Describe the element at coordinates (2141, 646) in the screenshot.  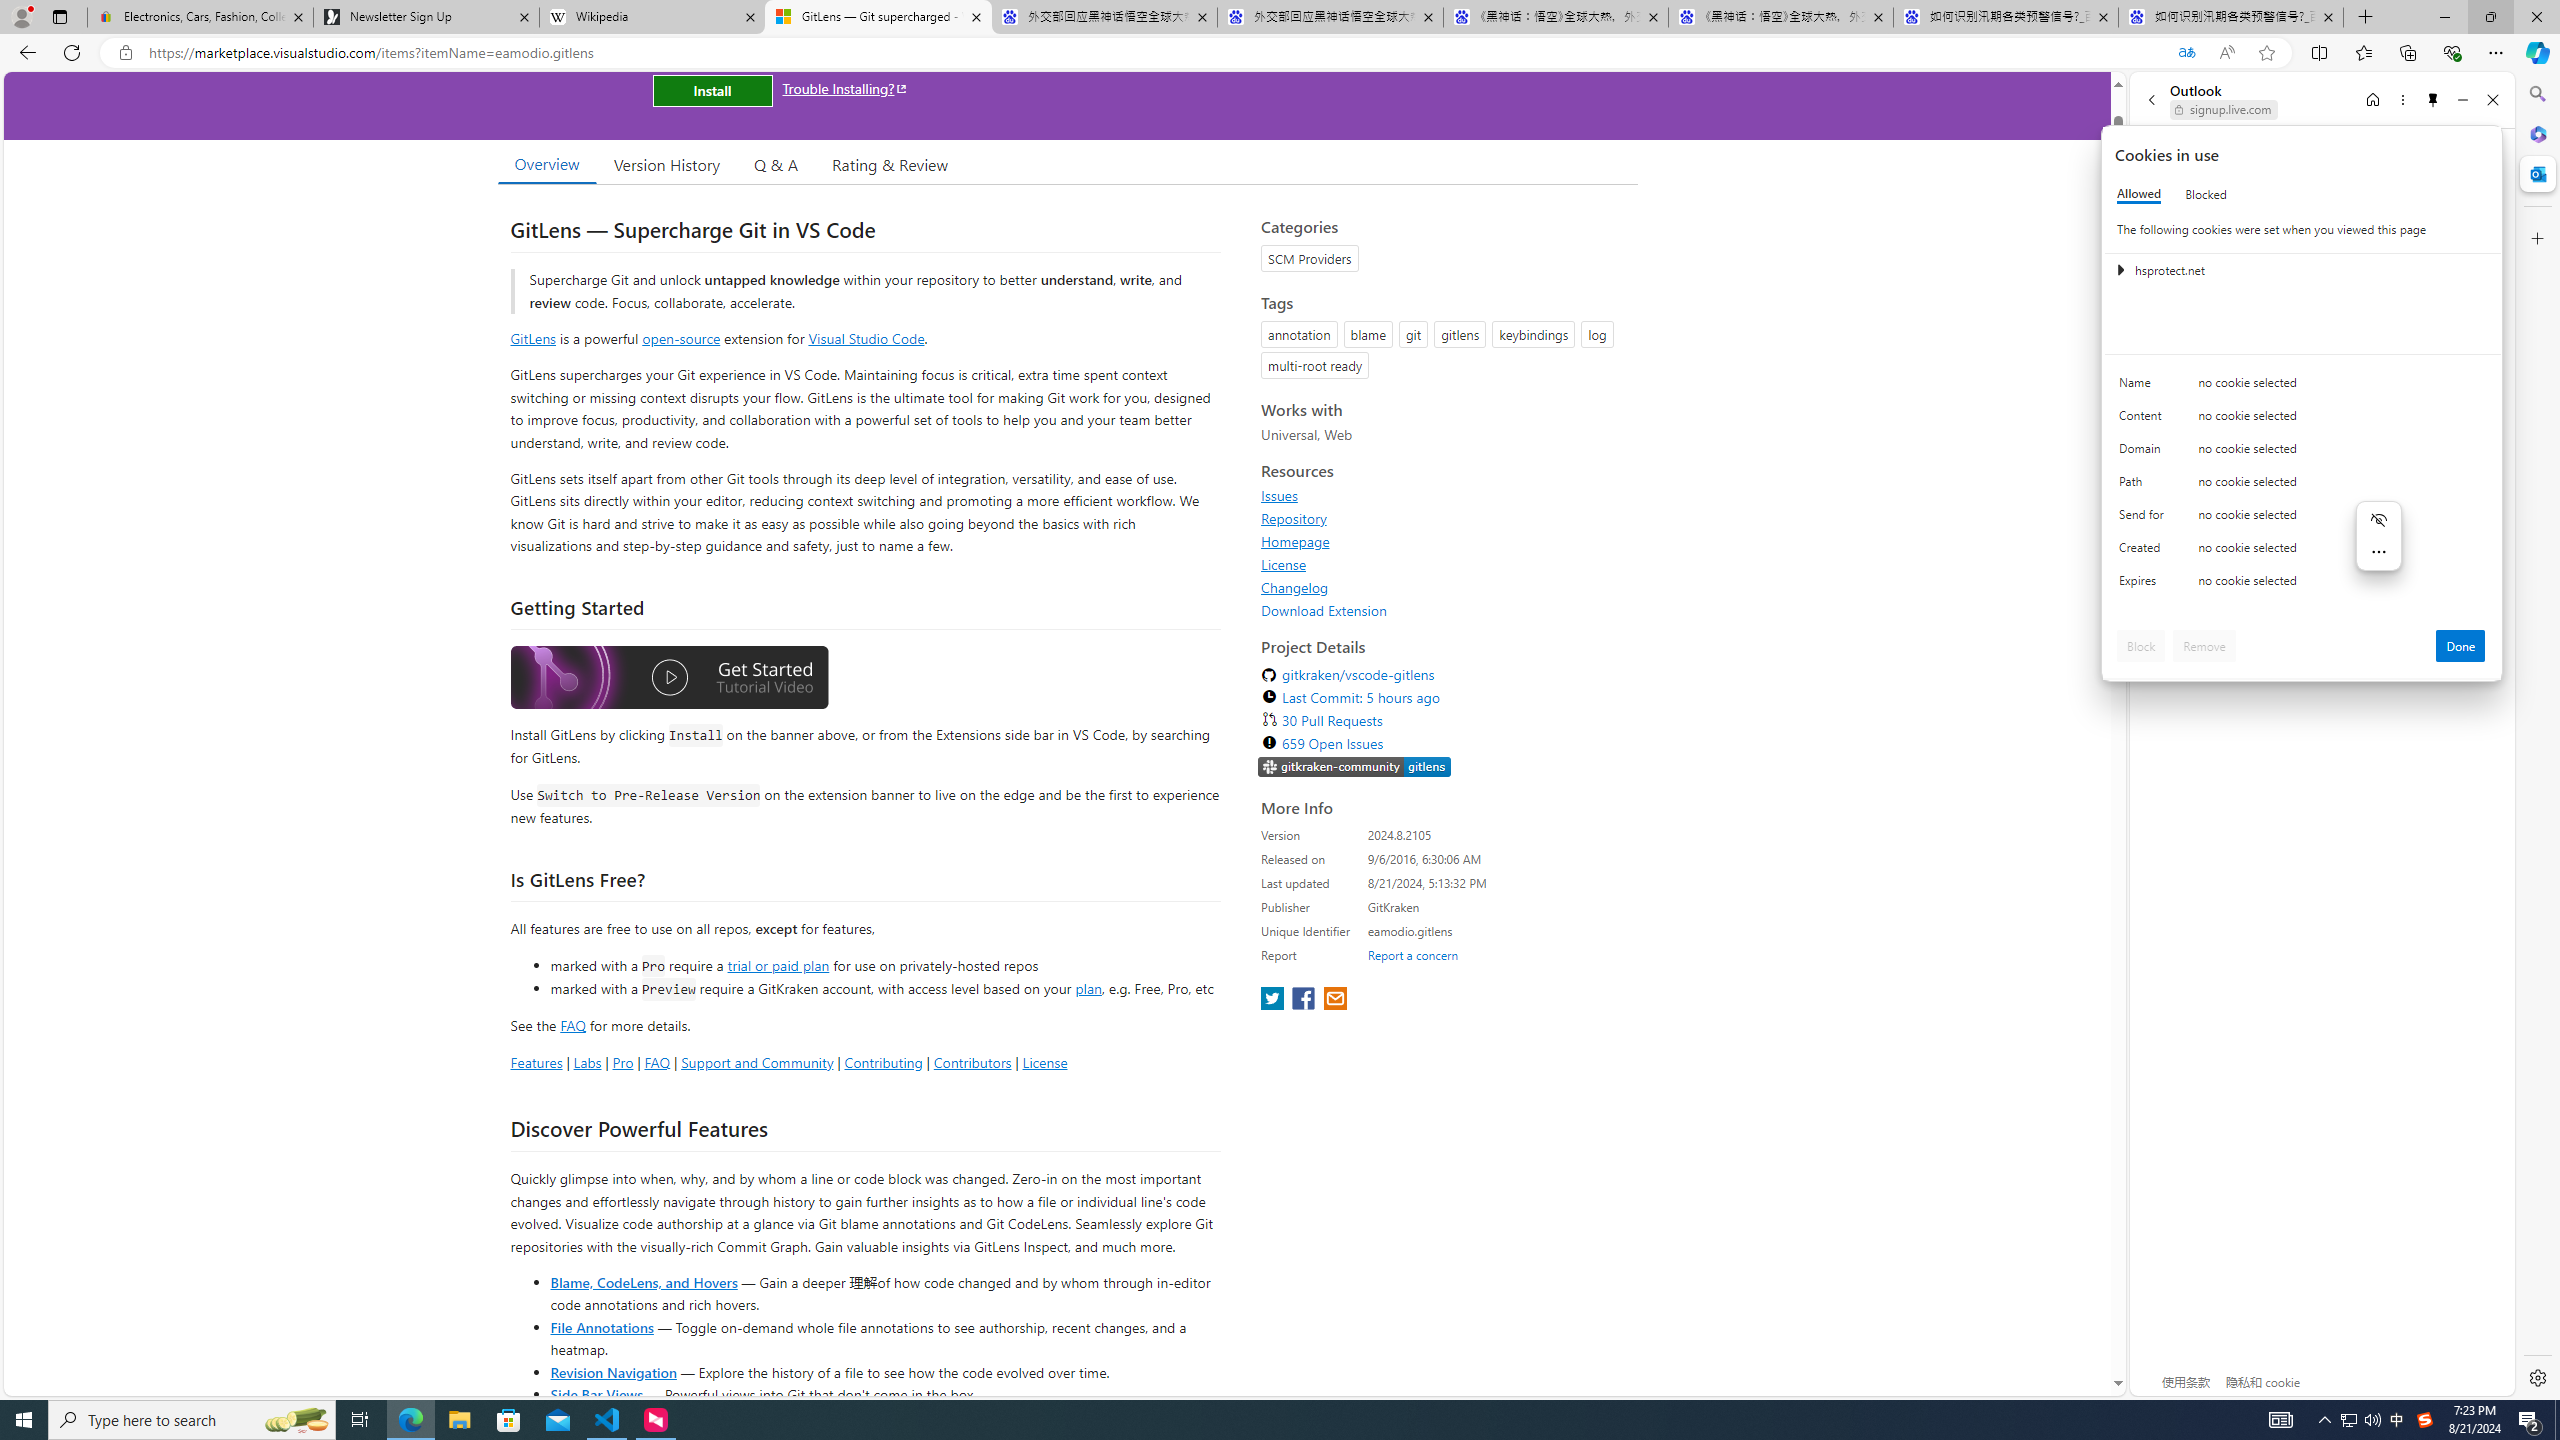
I see `Block` at that location.